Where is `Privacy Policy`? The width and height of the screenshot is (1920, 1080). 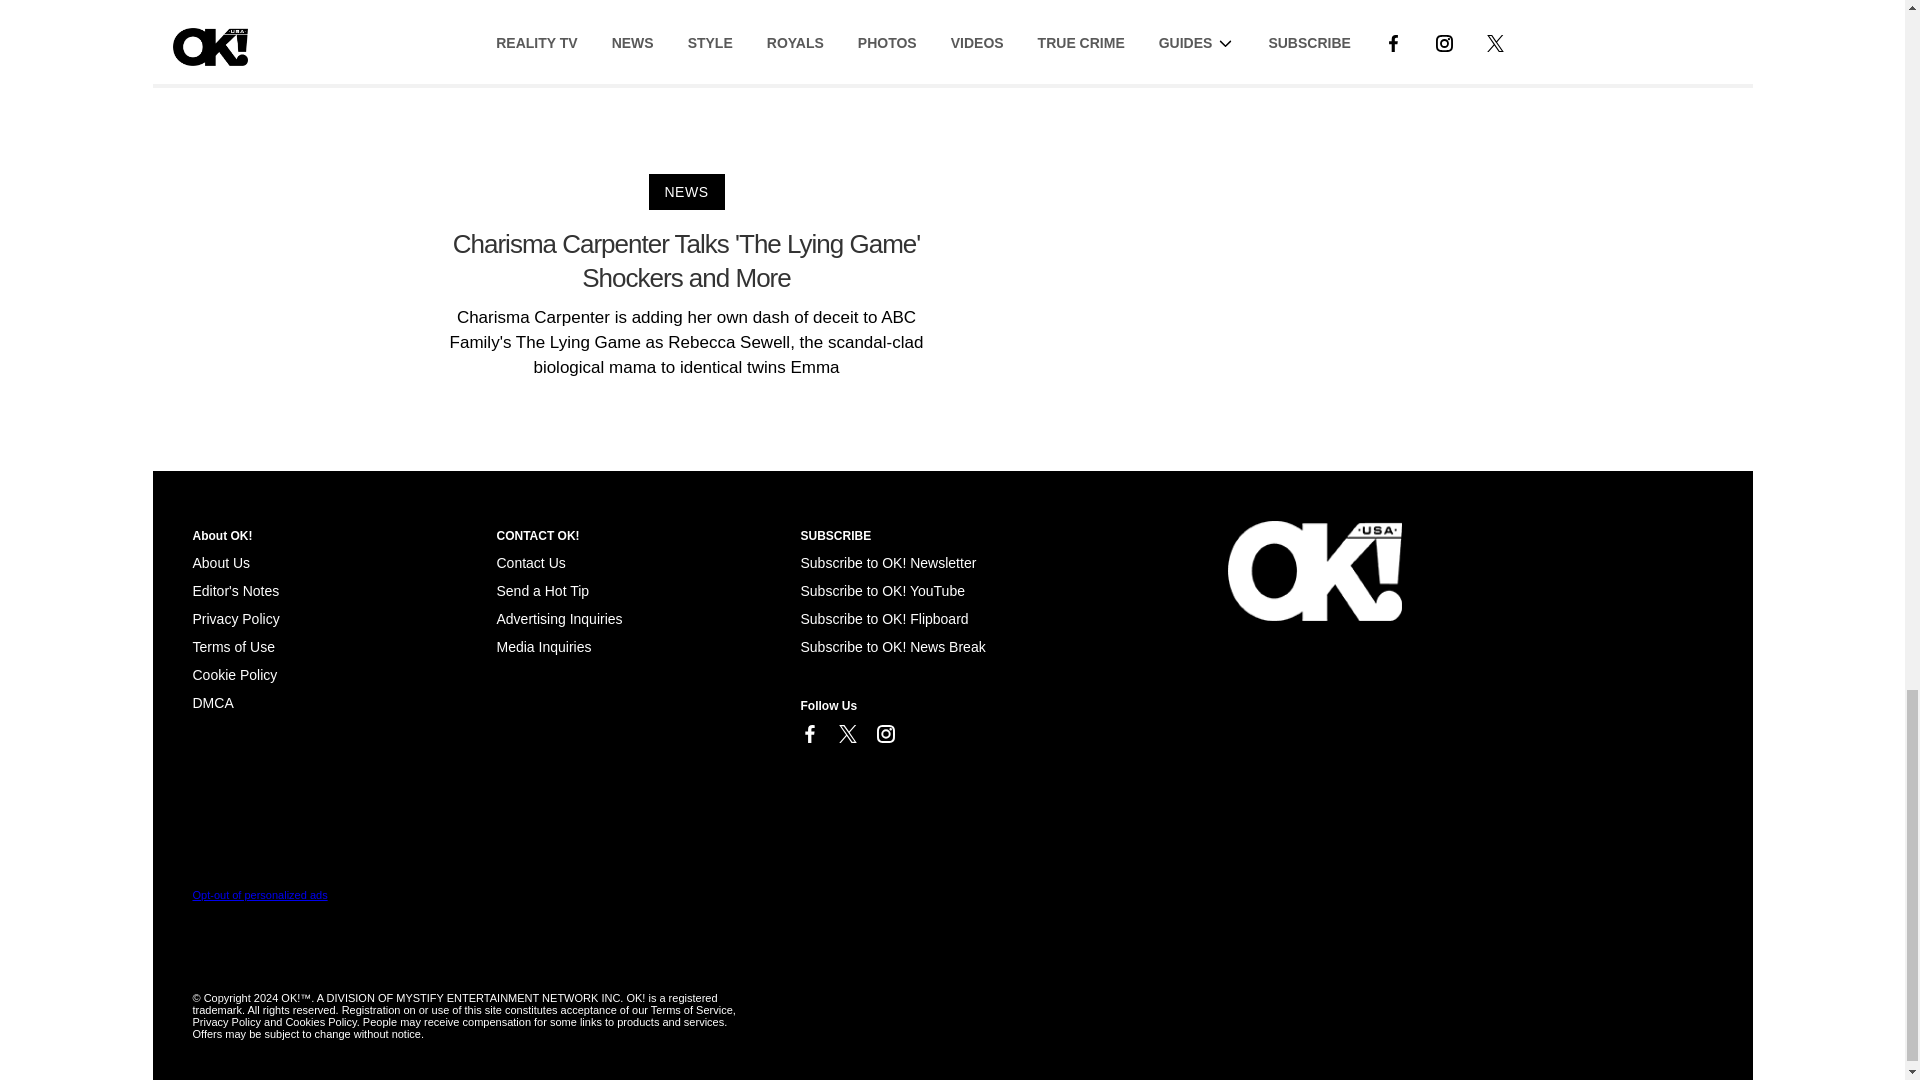
Privacy Policy is located at coordinates (235, 619).